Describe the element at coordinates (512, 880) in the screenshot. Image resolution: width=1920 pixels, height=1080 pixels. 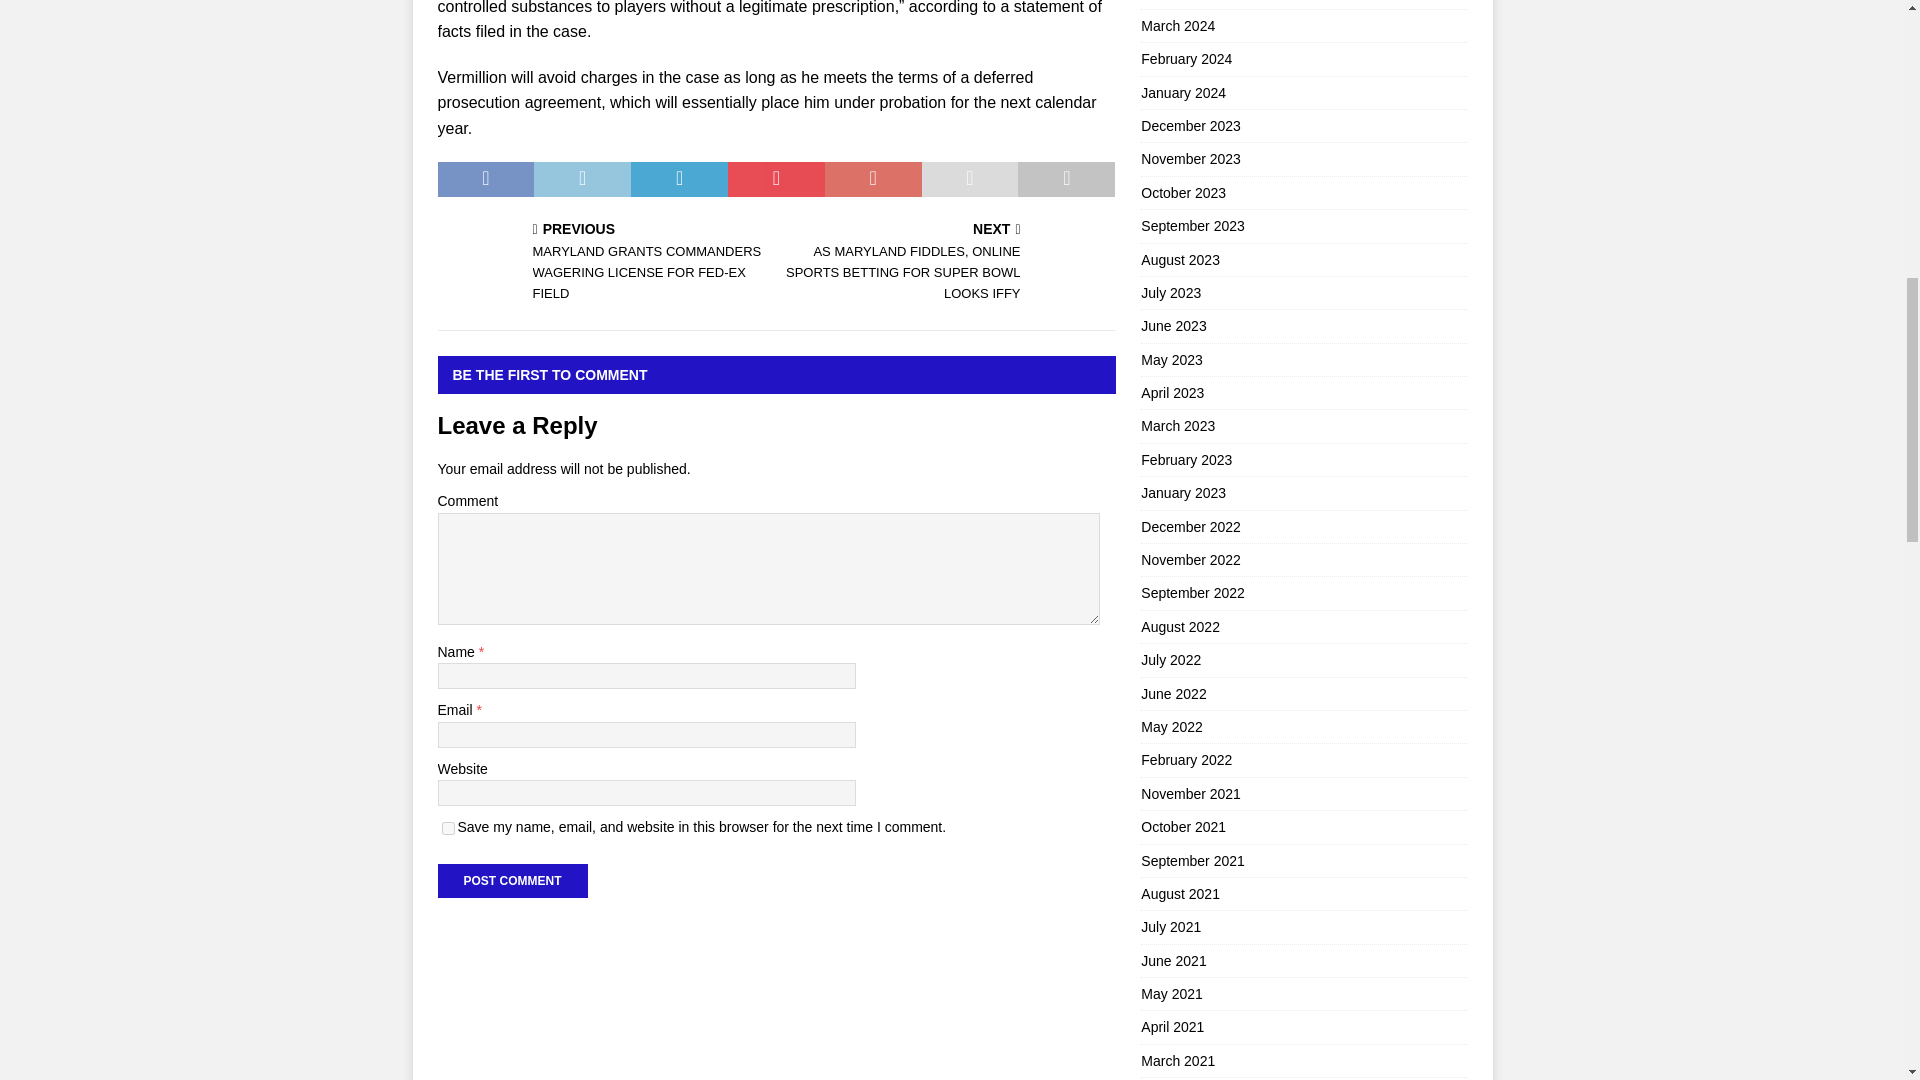
I see `Post Comment` at that location.